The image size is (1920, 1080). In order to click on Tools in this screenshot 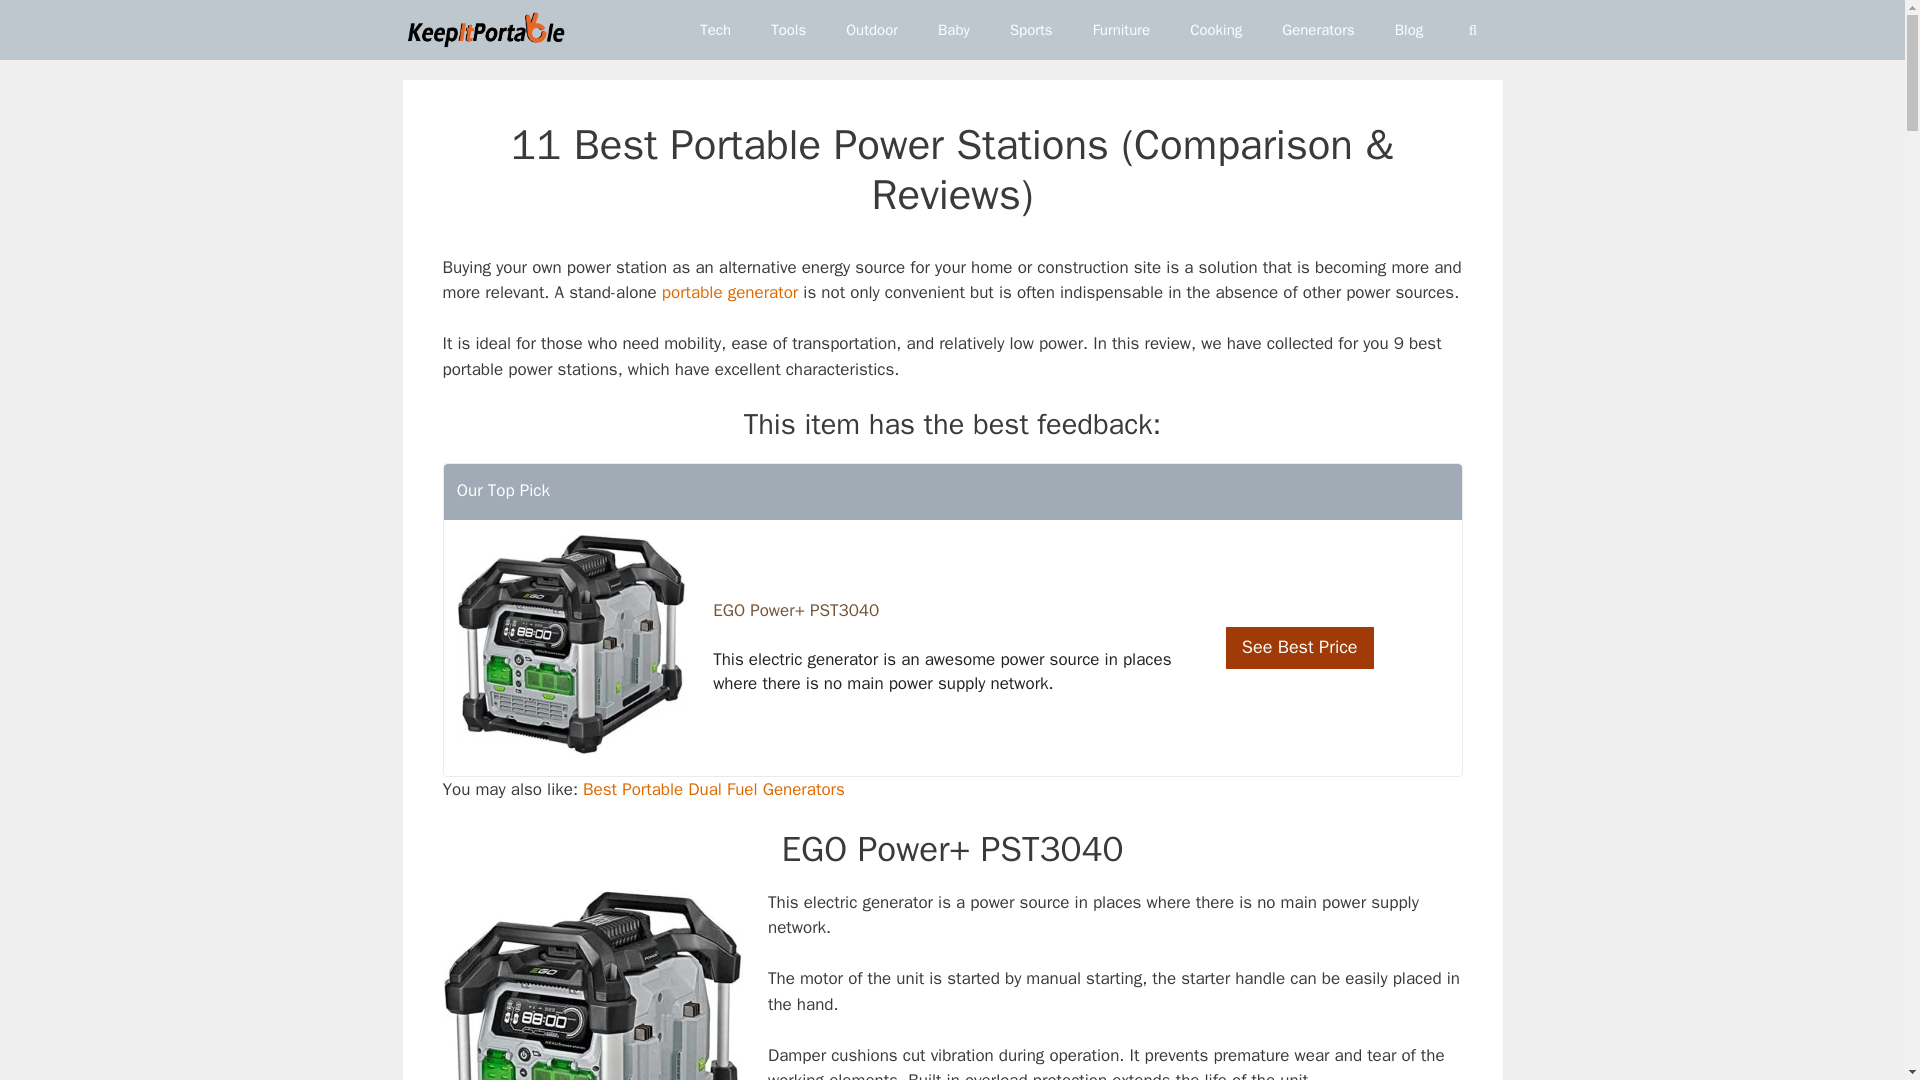, I will do `click(788, 30)`.